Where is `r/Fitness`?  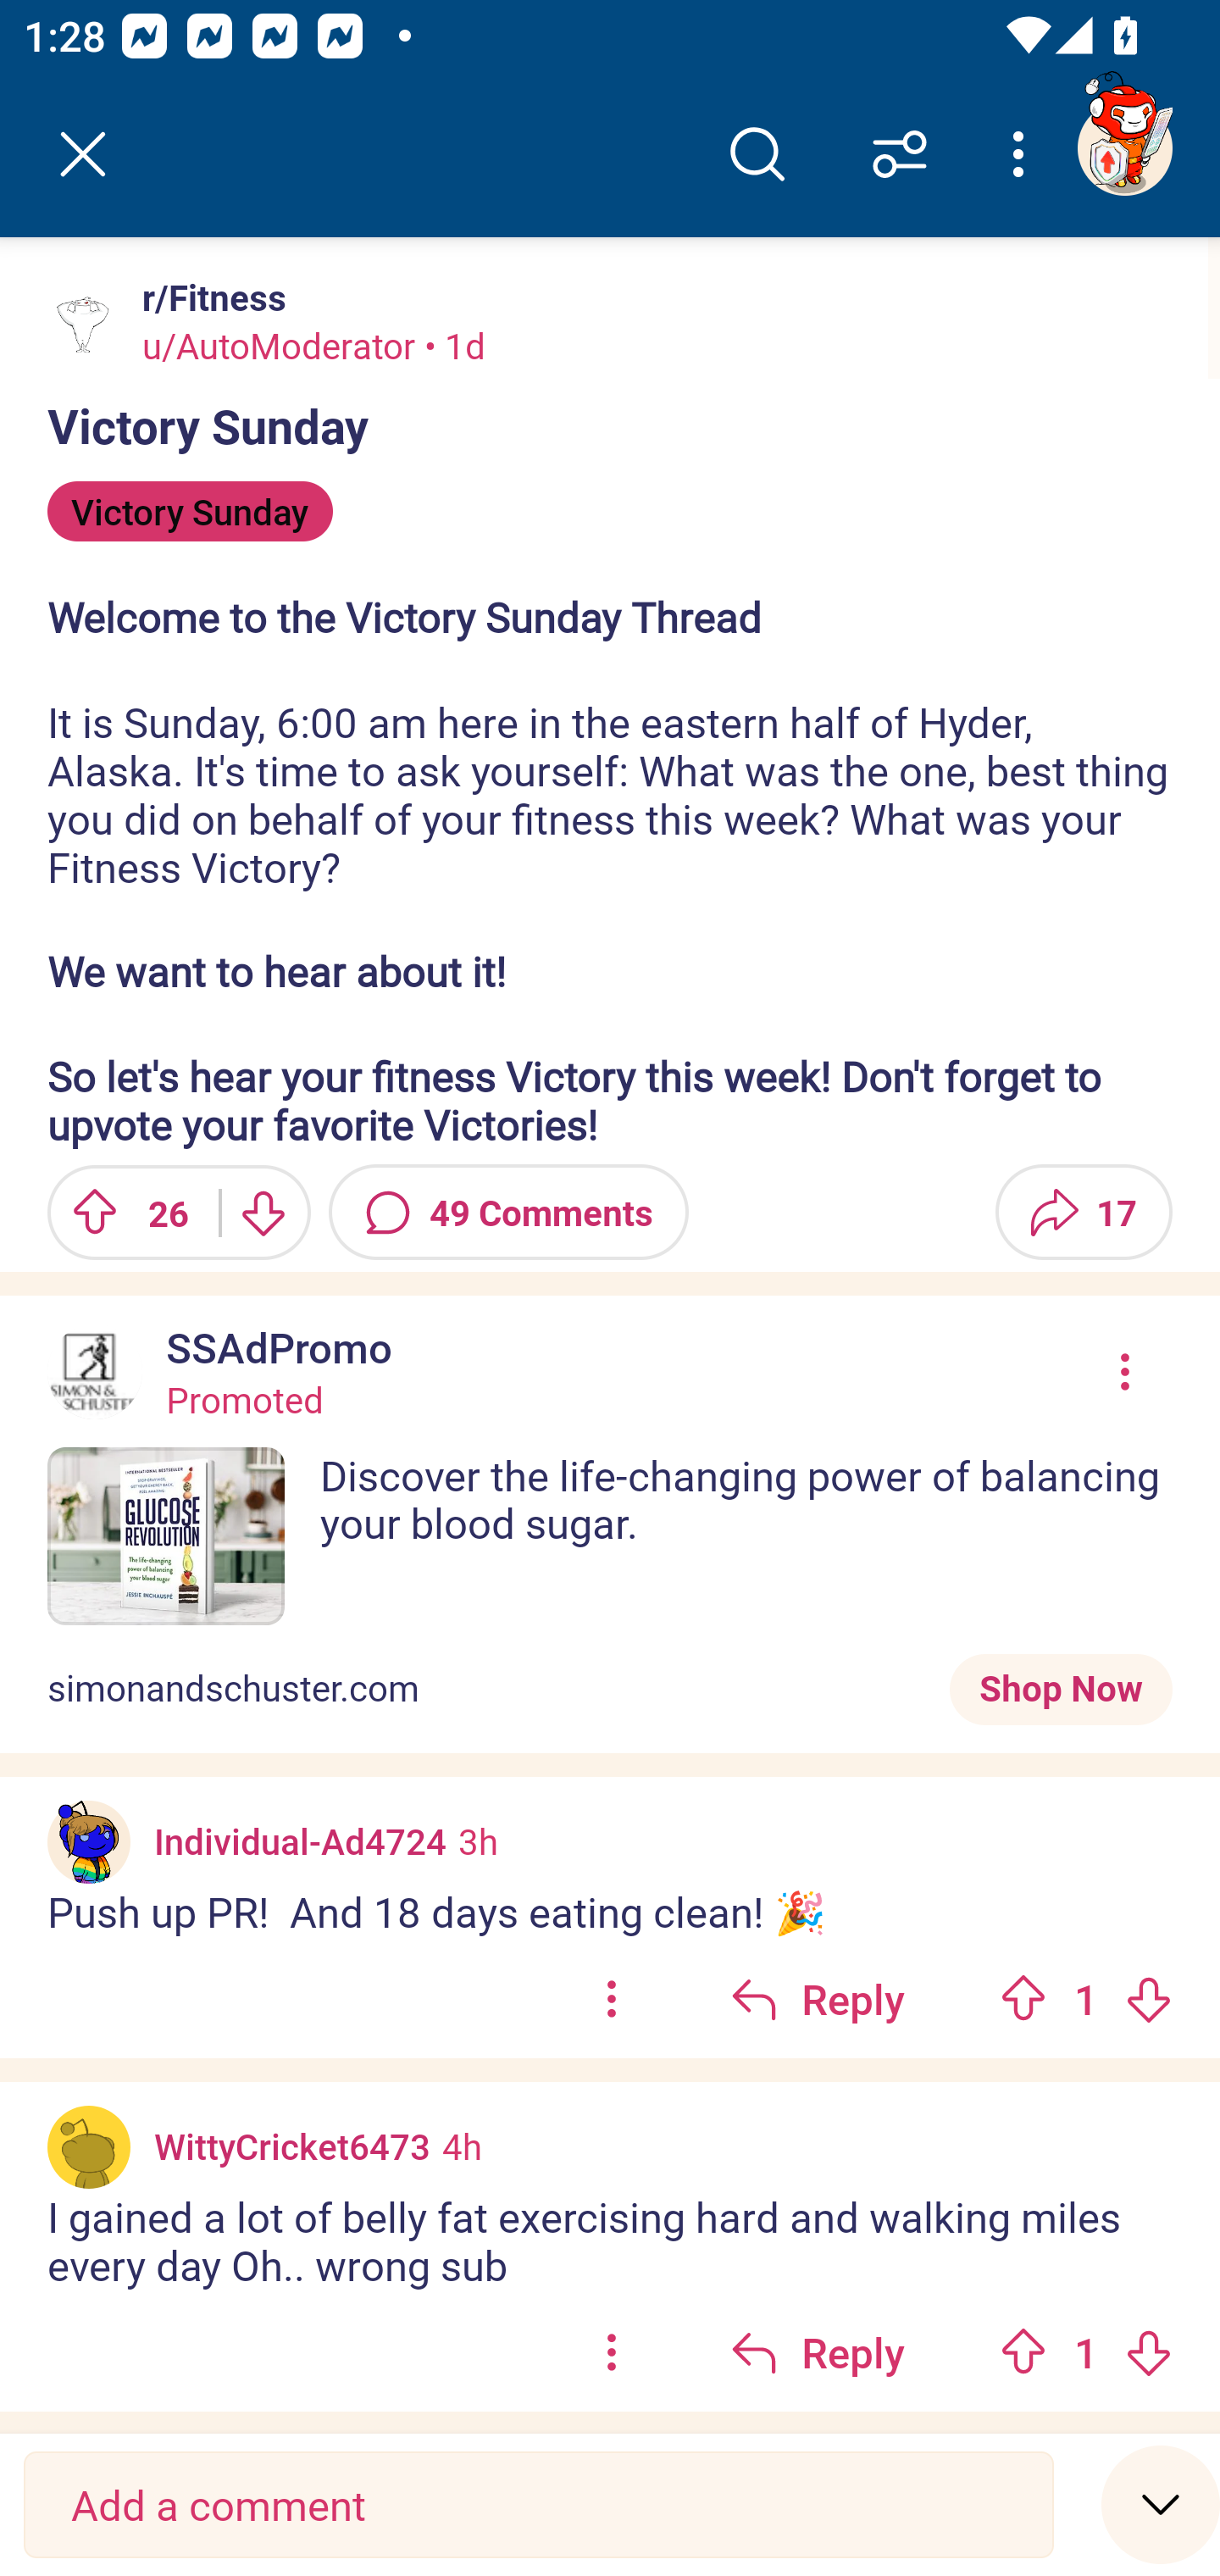 r/Fitness is located at coordinates (208, 297).